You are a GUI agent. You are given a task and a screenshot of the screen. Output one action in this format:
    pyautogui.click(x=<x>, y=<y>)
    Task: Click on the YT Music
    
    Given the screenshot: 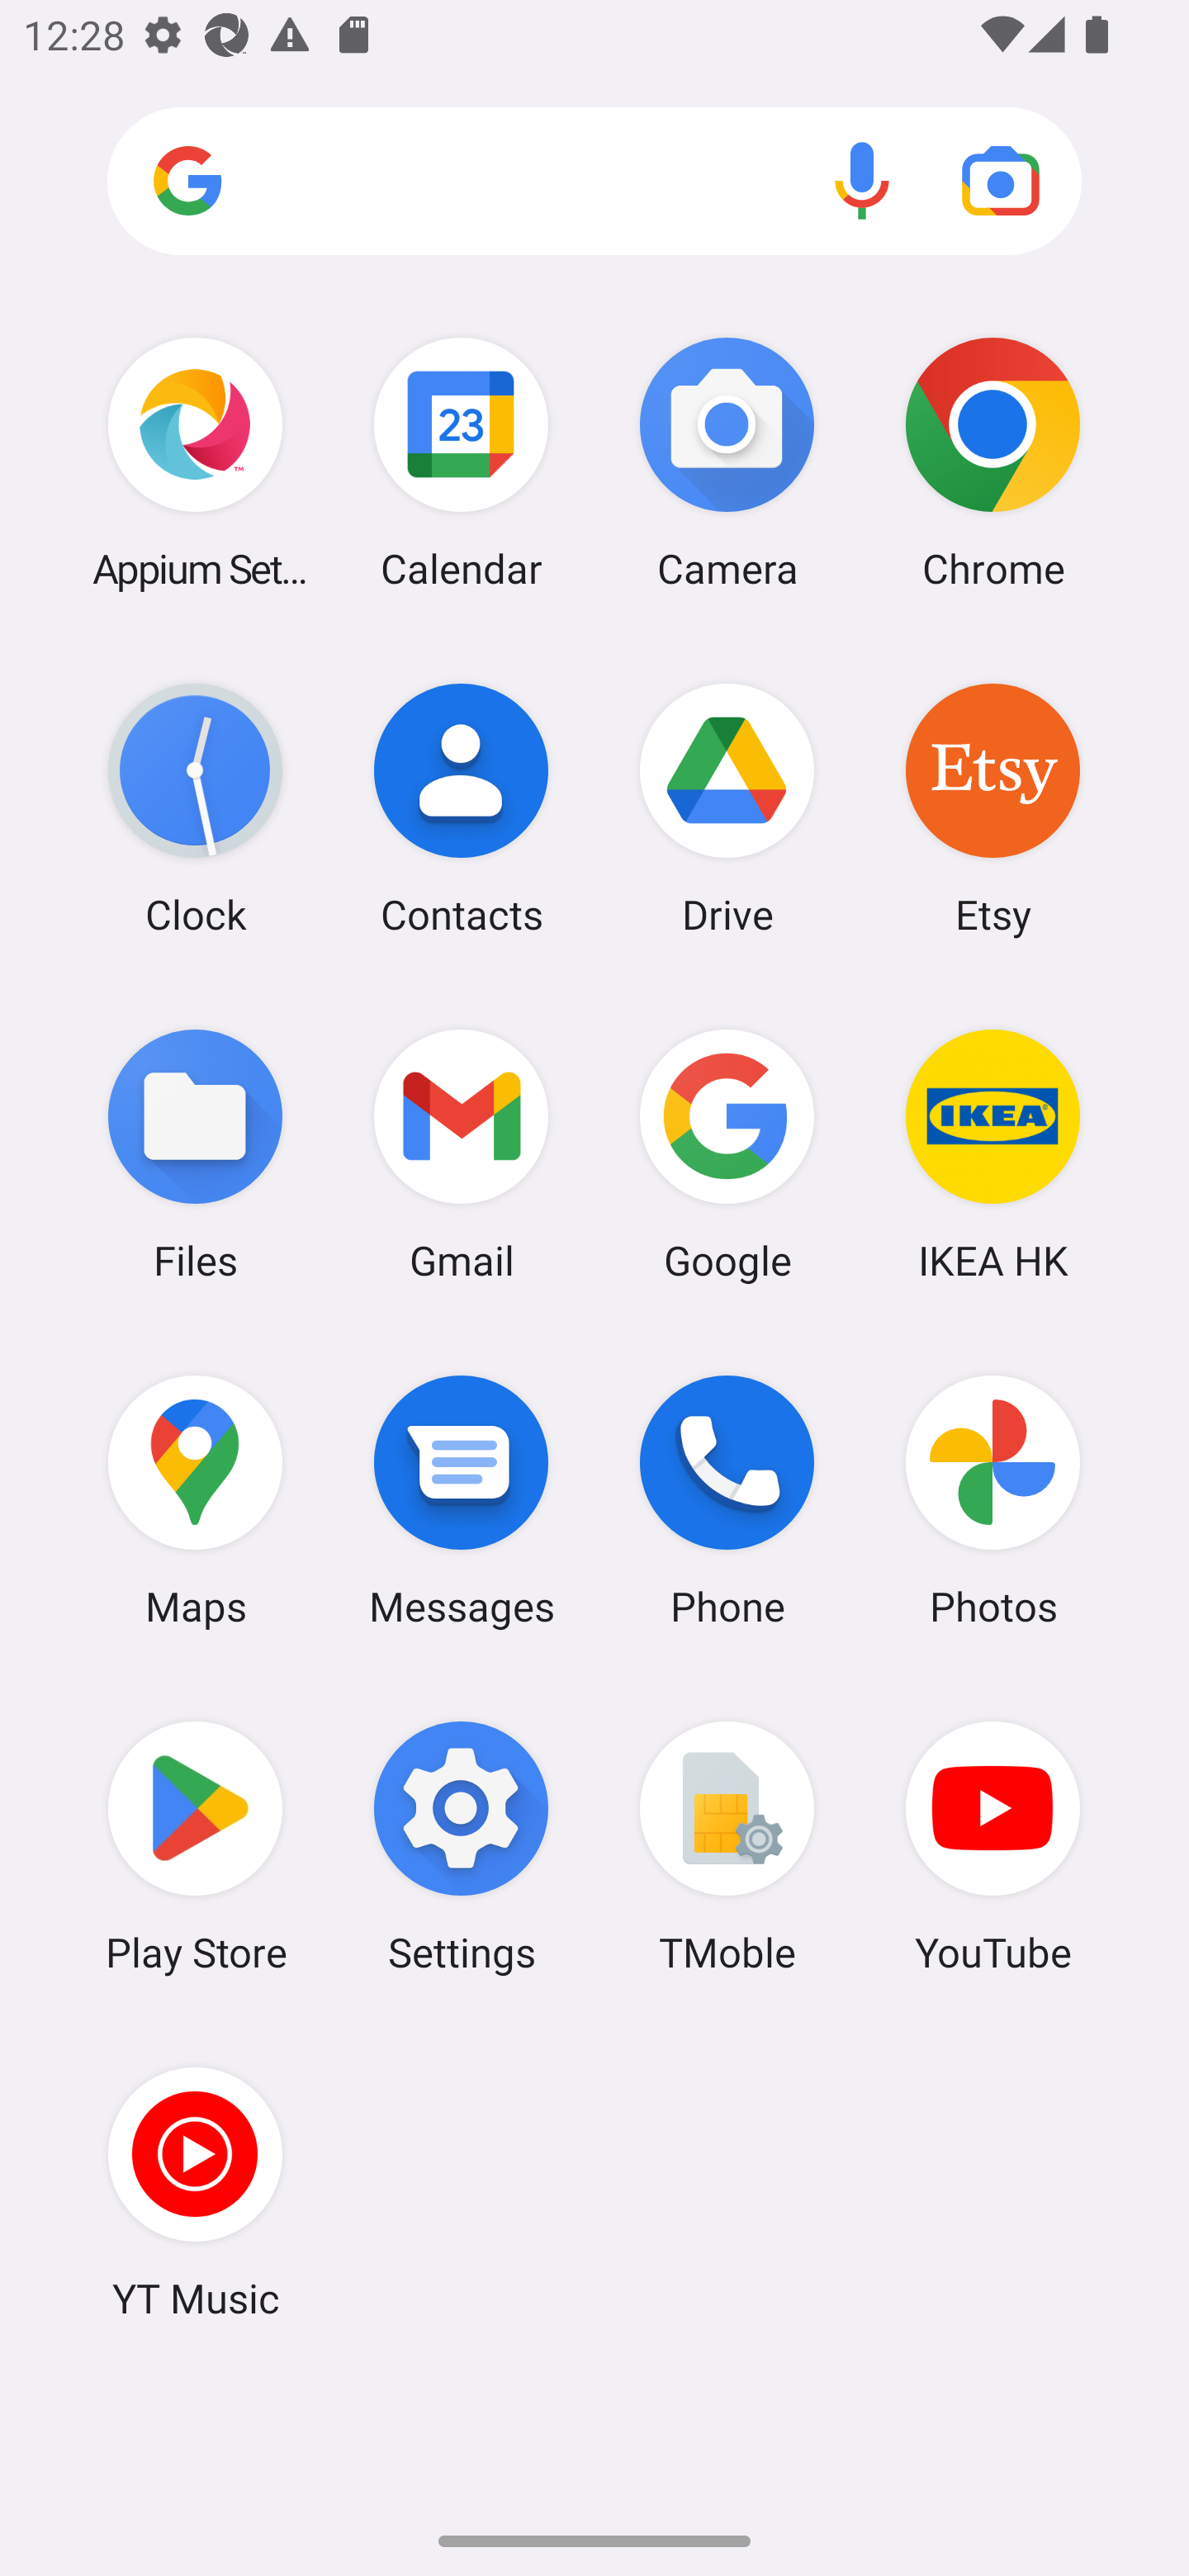 What is the action you would take?
    pyautogui.click(x=195, y=2192)
    